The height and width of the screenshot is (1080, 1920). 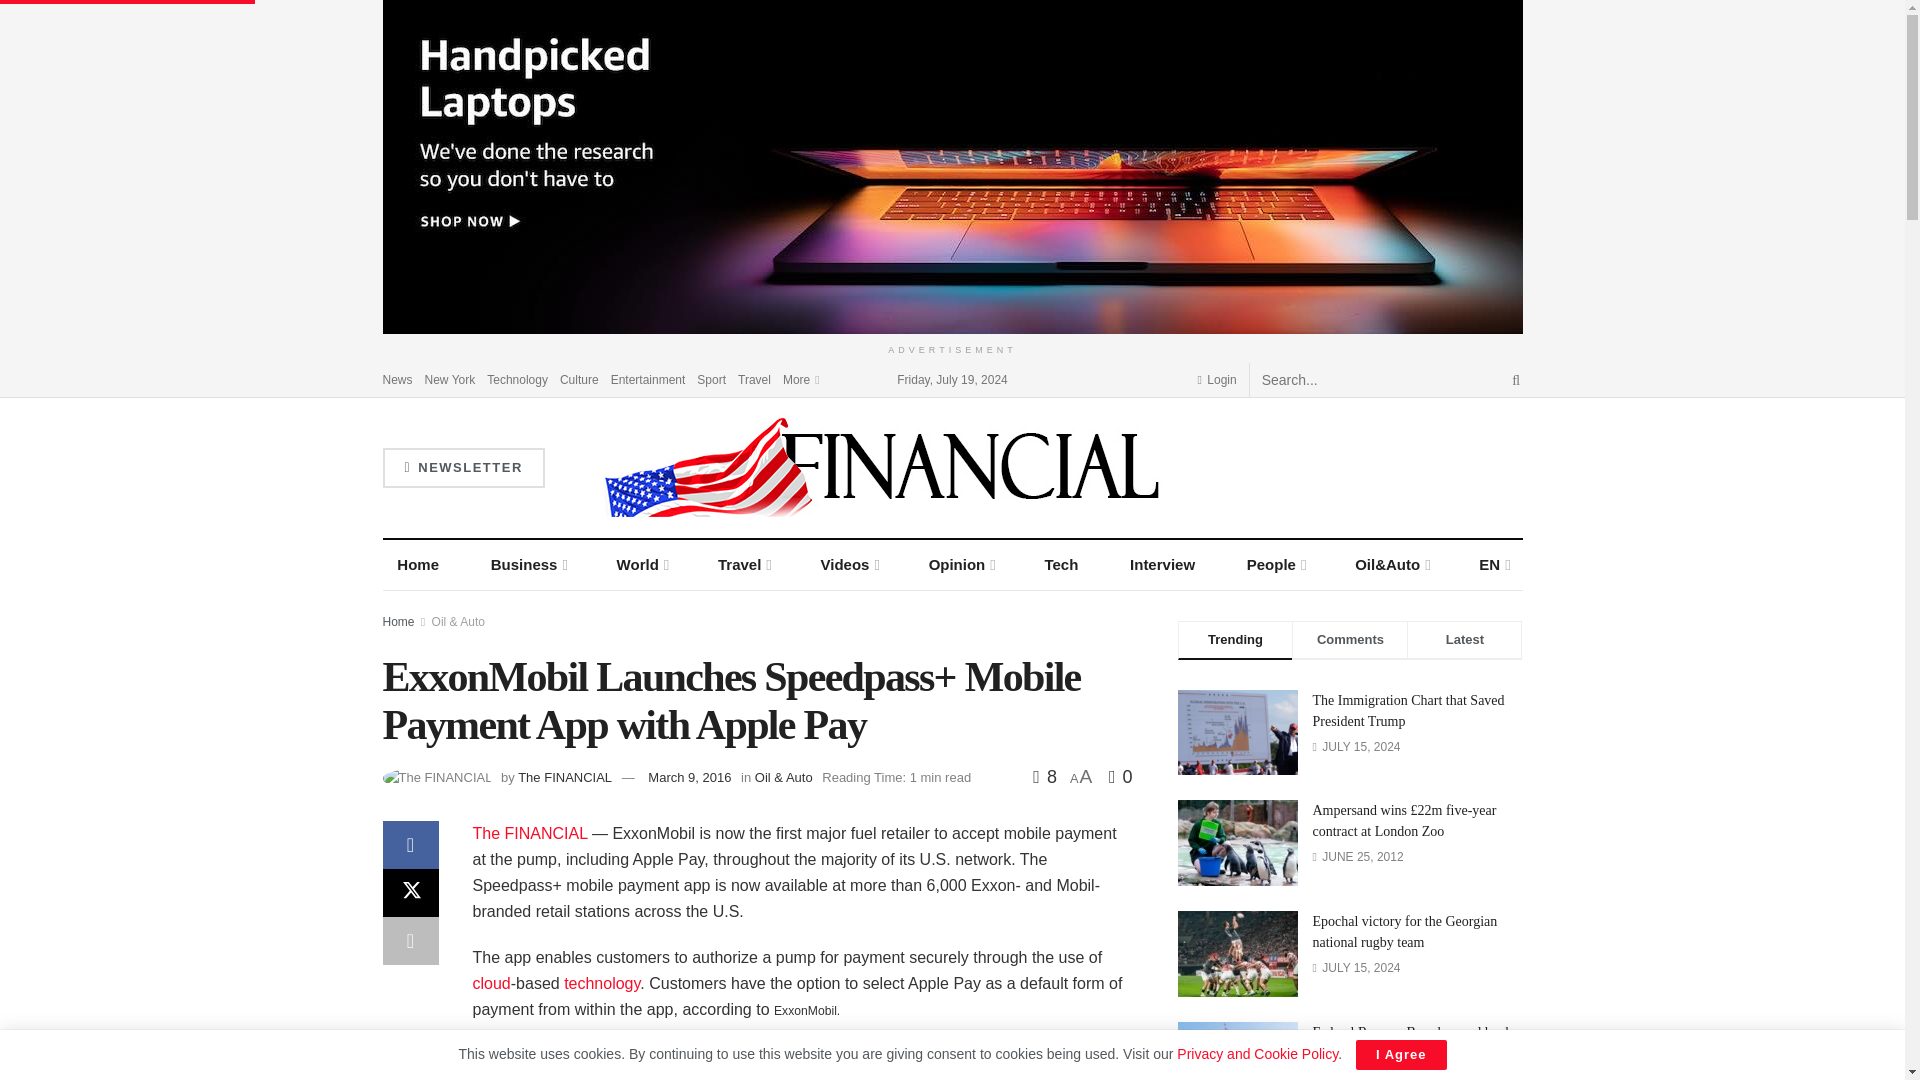 I want to click on Entertainment, so click(x=648, y=378).